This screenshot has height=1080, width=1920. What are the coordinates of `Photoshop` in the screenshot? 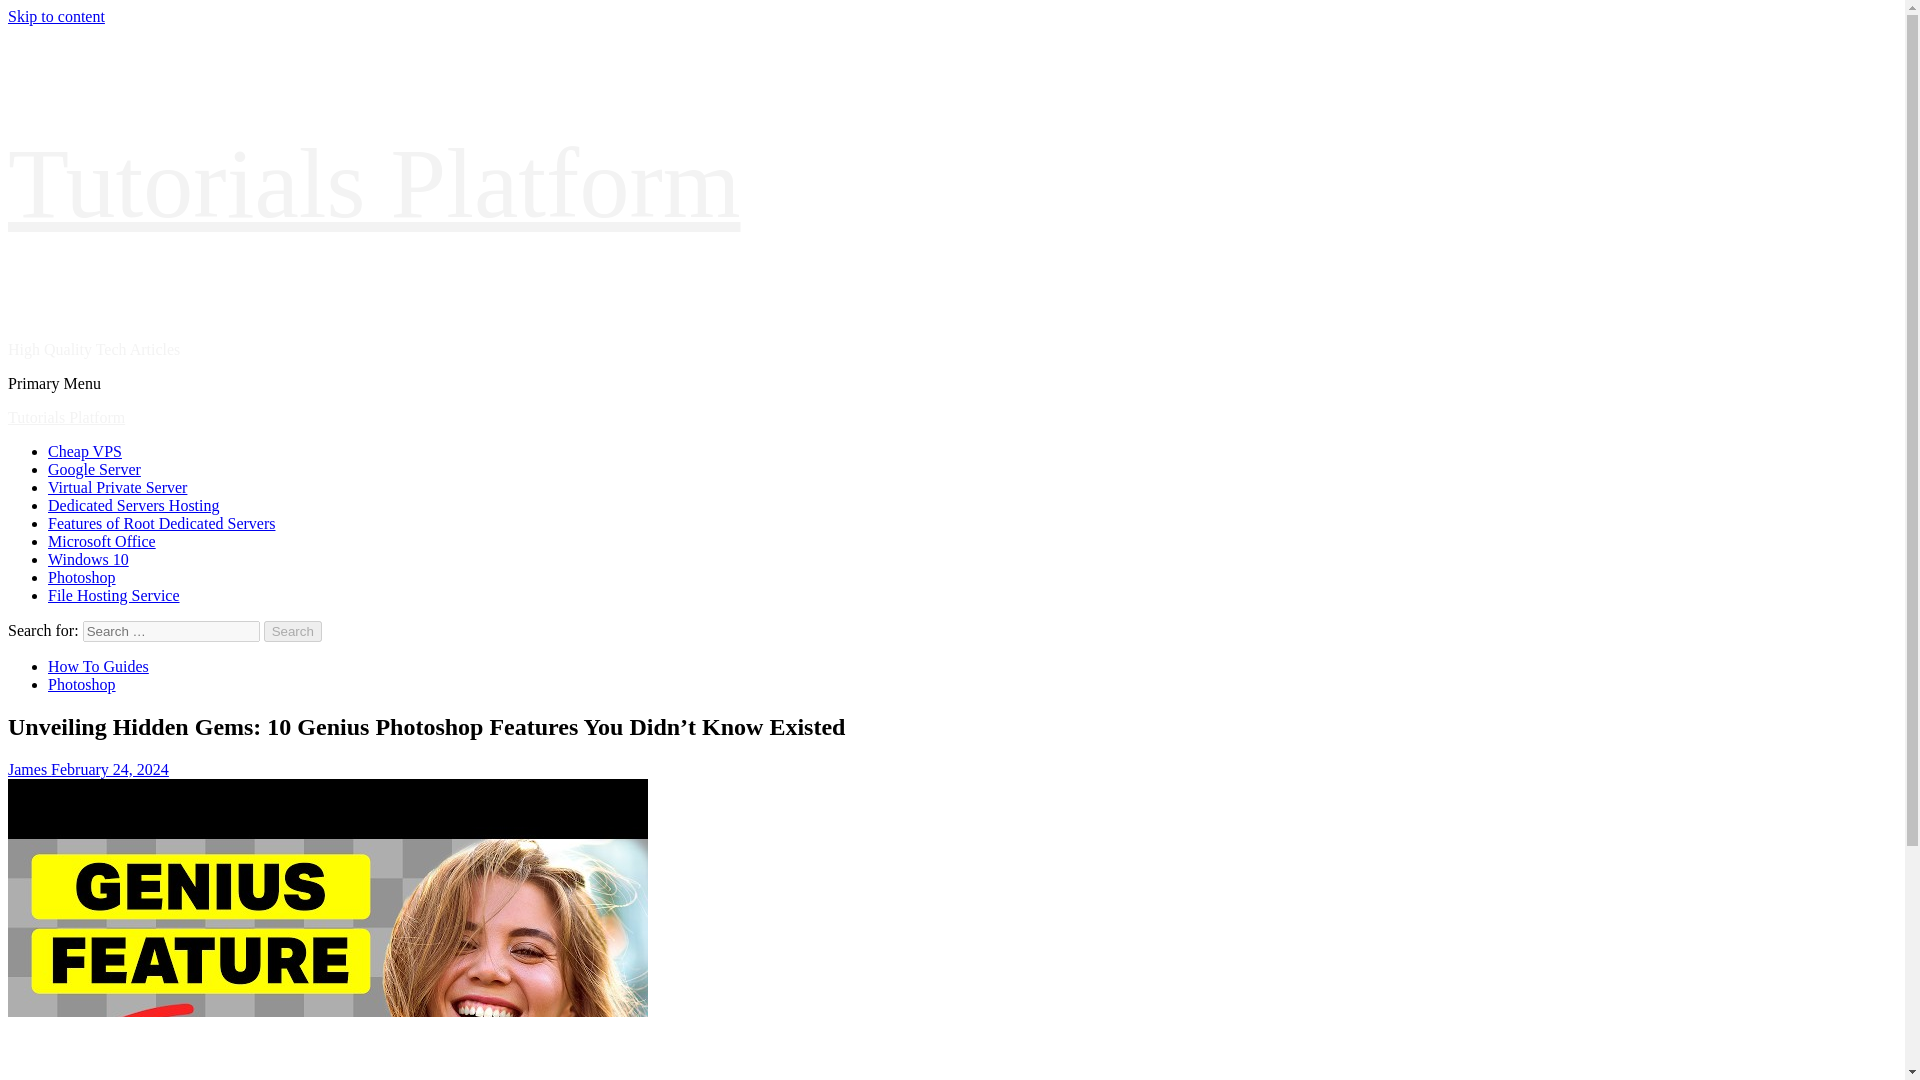 It's located at (82, 578).